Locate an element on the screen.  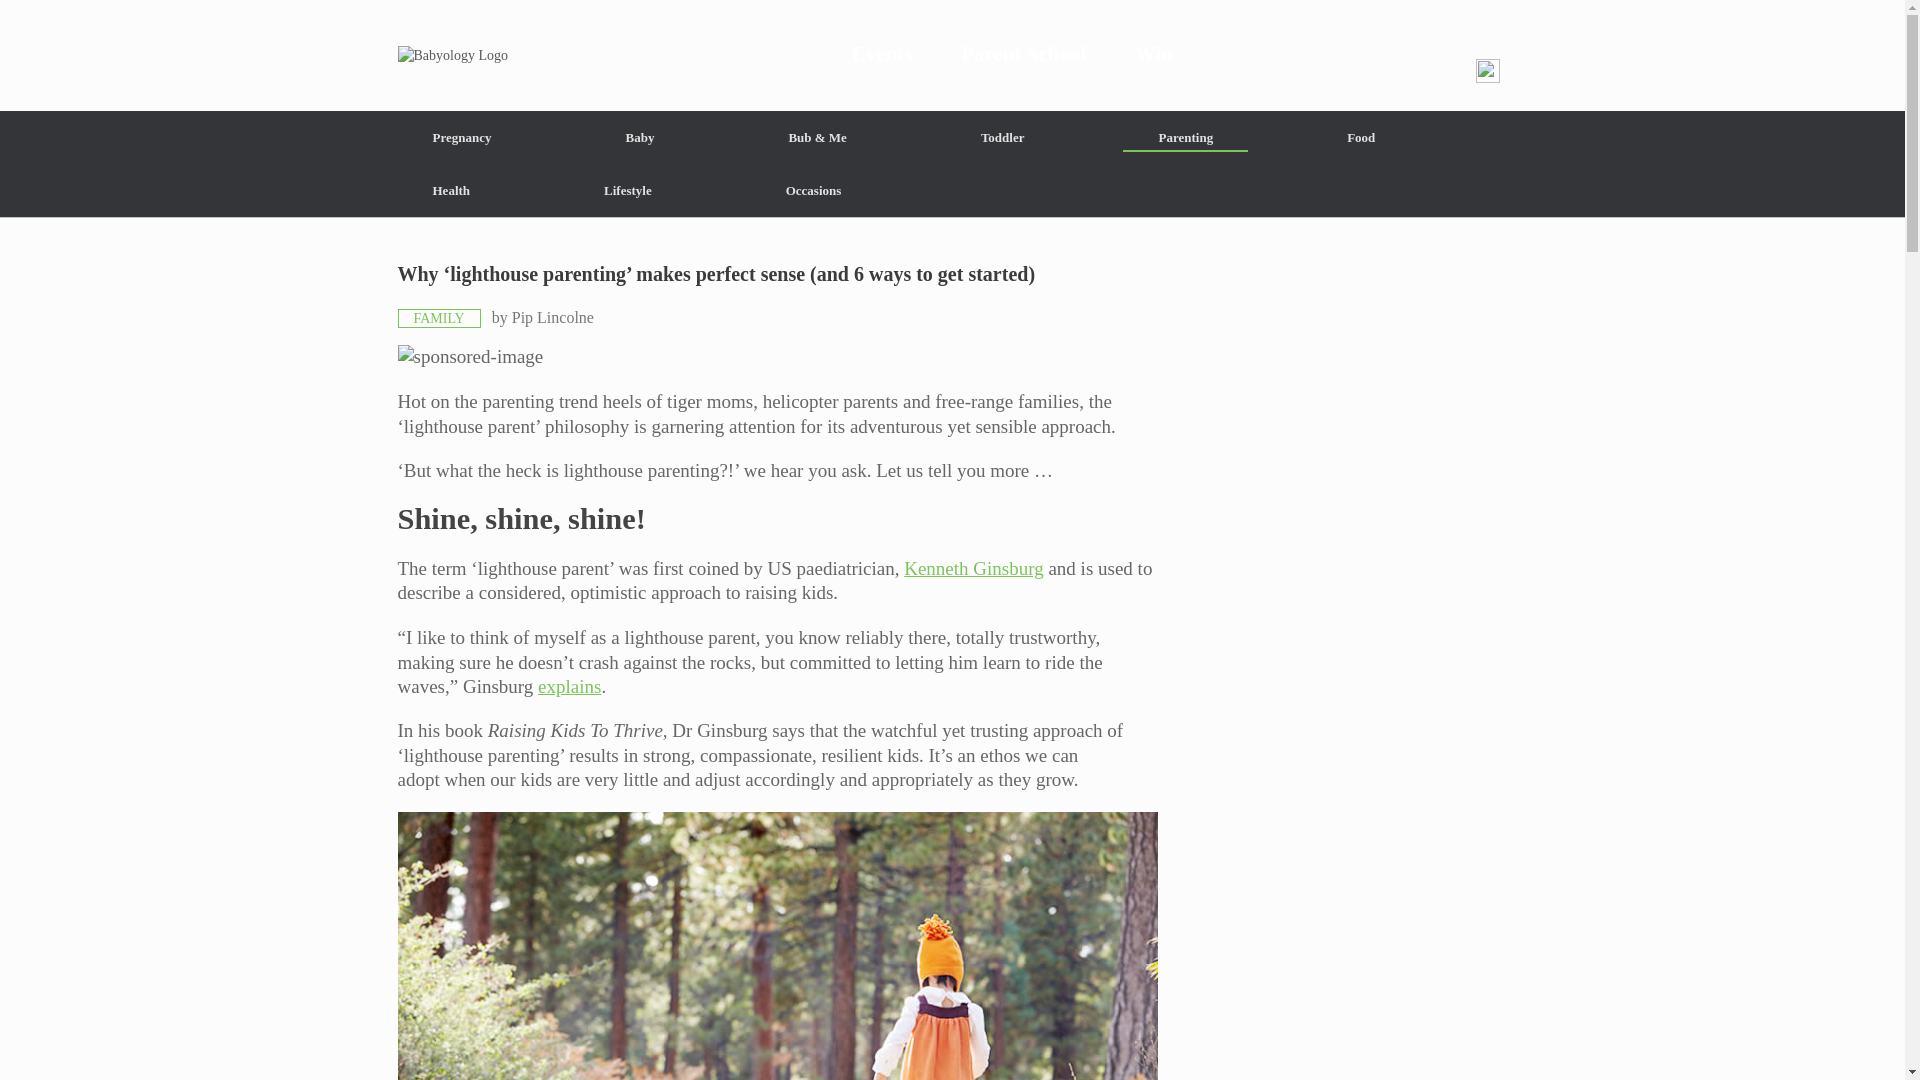
Parent School is located at coordinates (1024, 55).